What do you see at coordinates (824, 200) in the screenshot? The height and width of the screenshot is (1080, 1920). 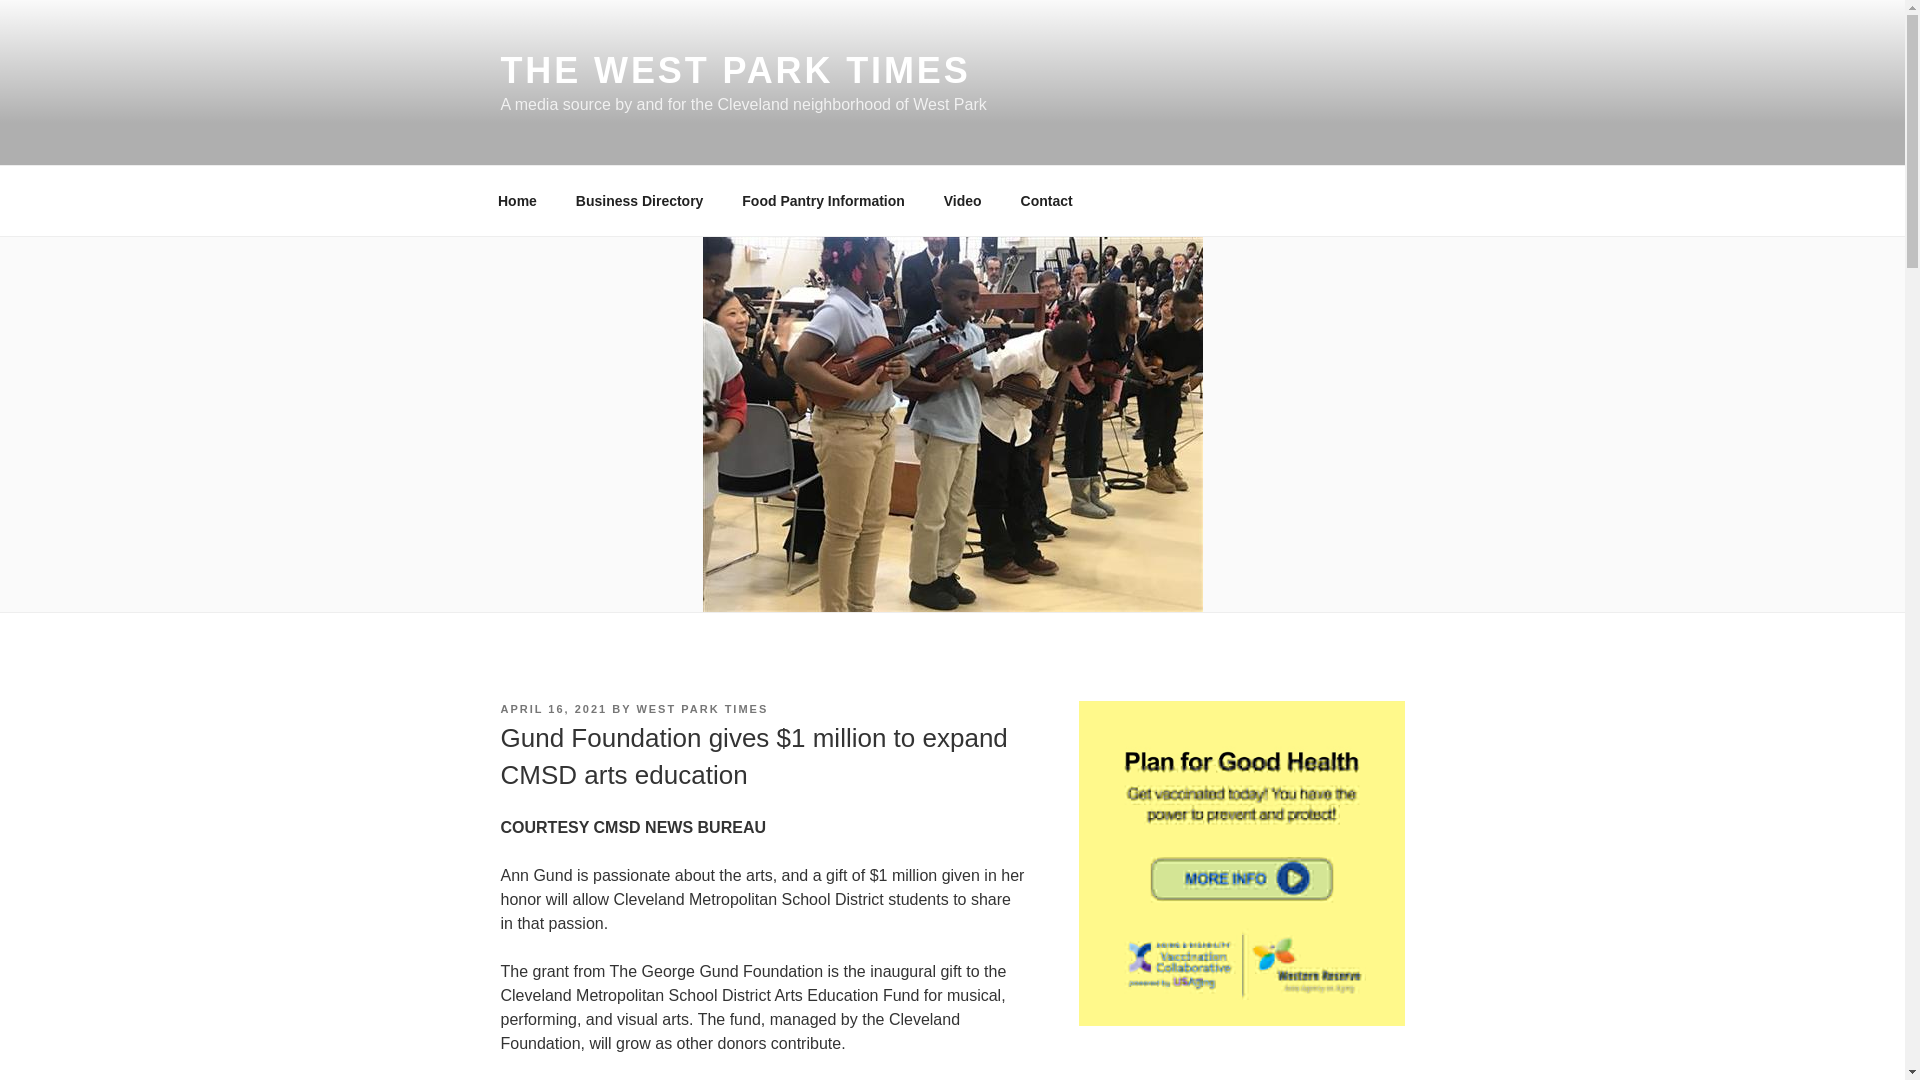 I see `Food Pantry Information` at bounding box center [824, 200].